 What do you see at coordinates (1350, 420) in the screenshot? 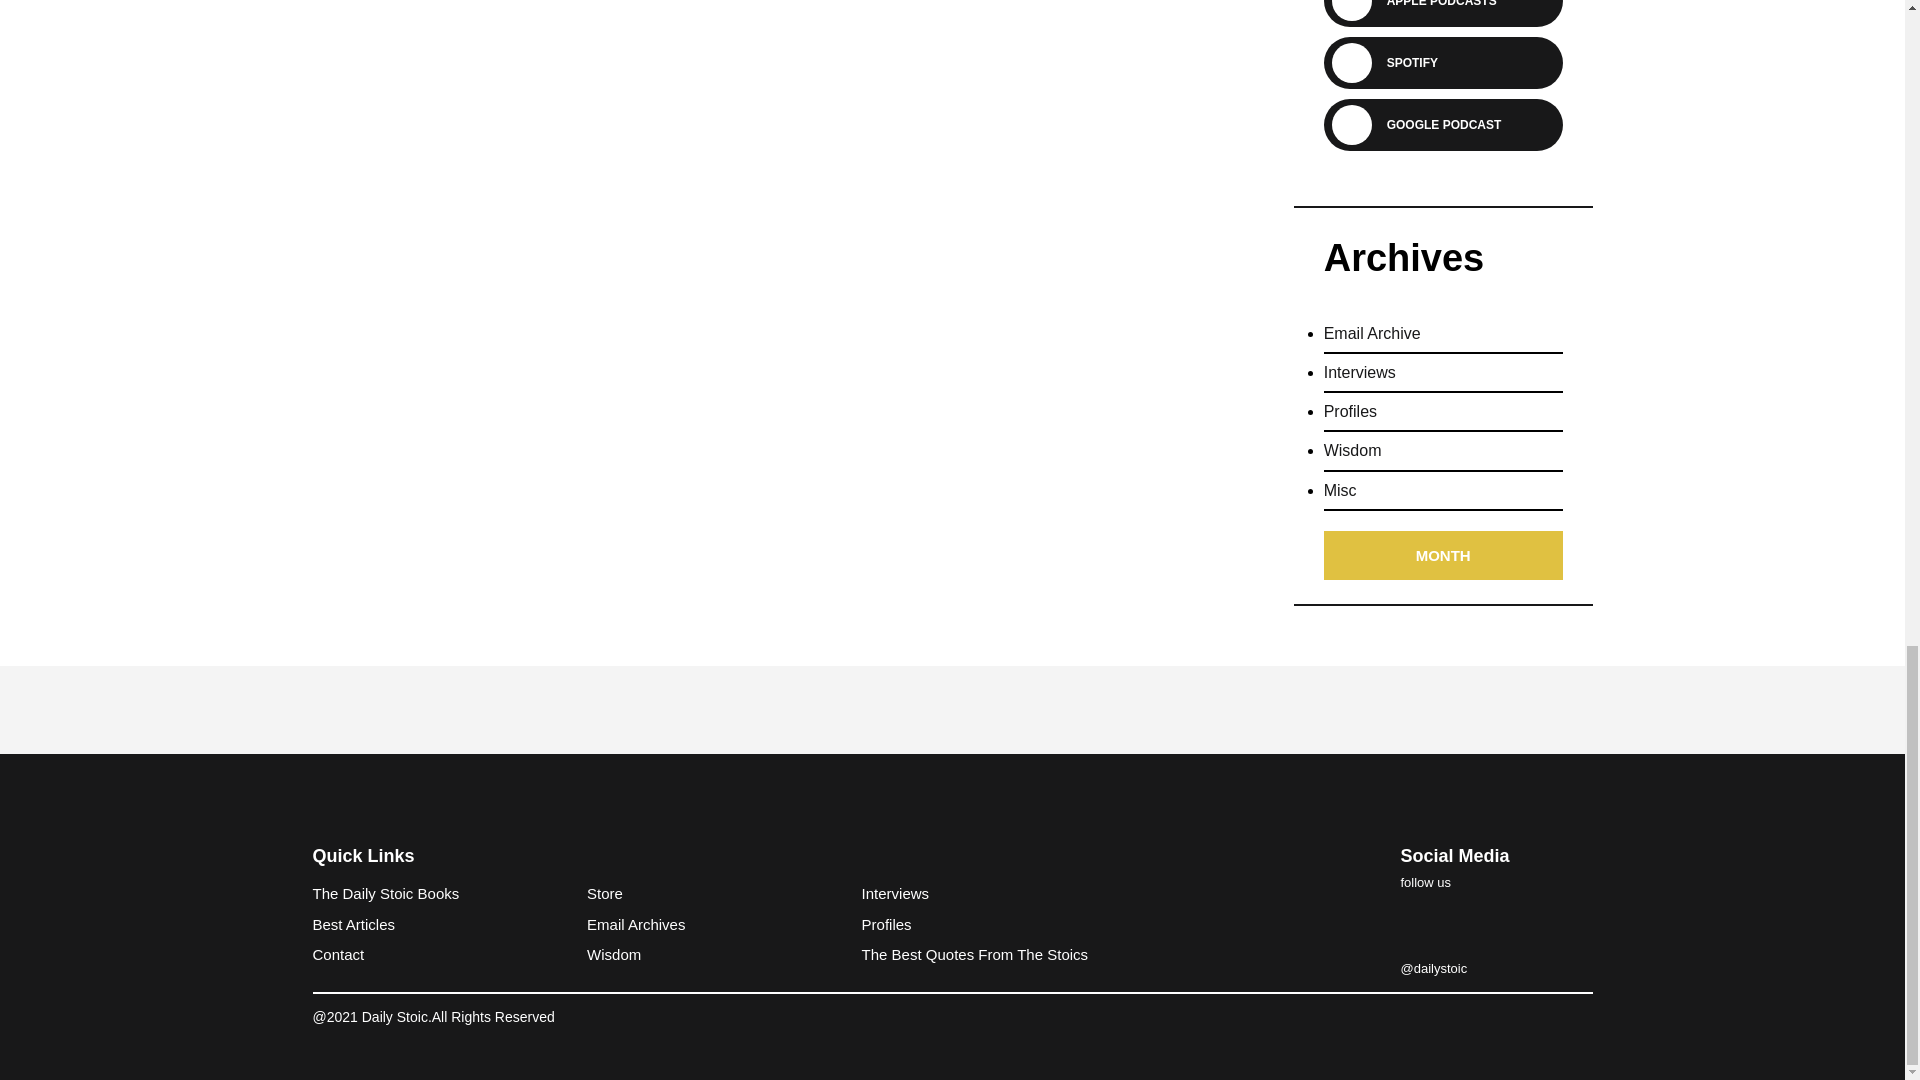
I see `Profiles` at bounding box center [1350, 420].